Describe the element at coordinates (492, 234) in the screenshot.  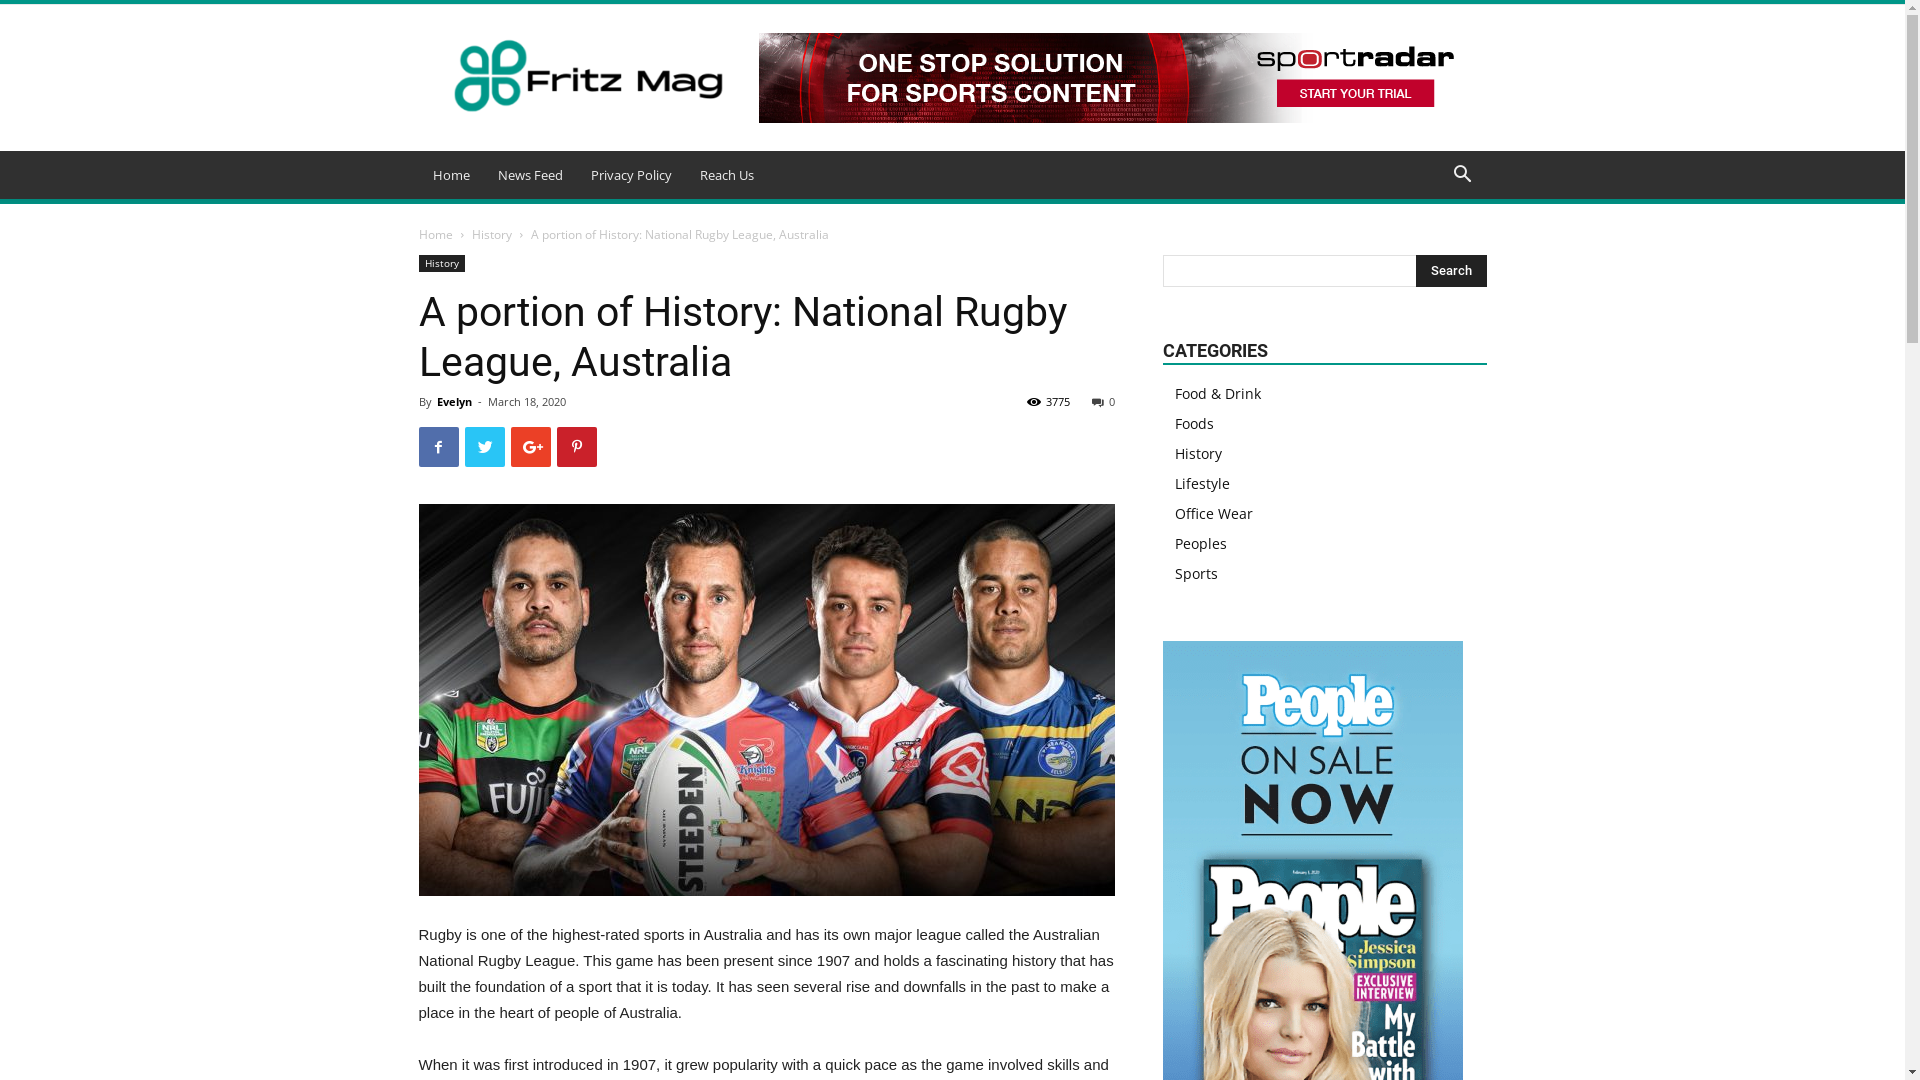
I see `History` at that location.